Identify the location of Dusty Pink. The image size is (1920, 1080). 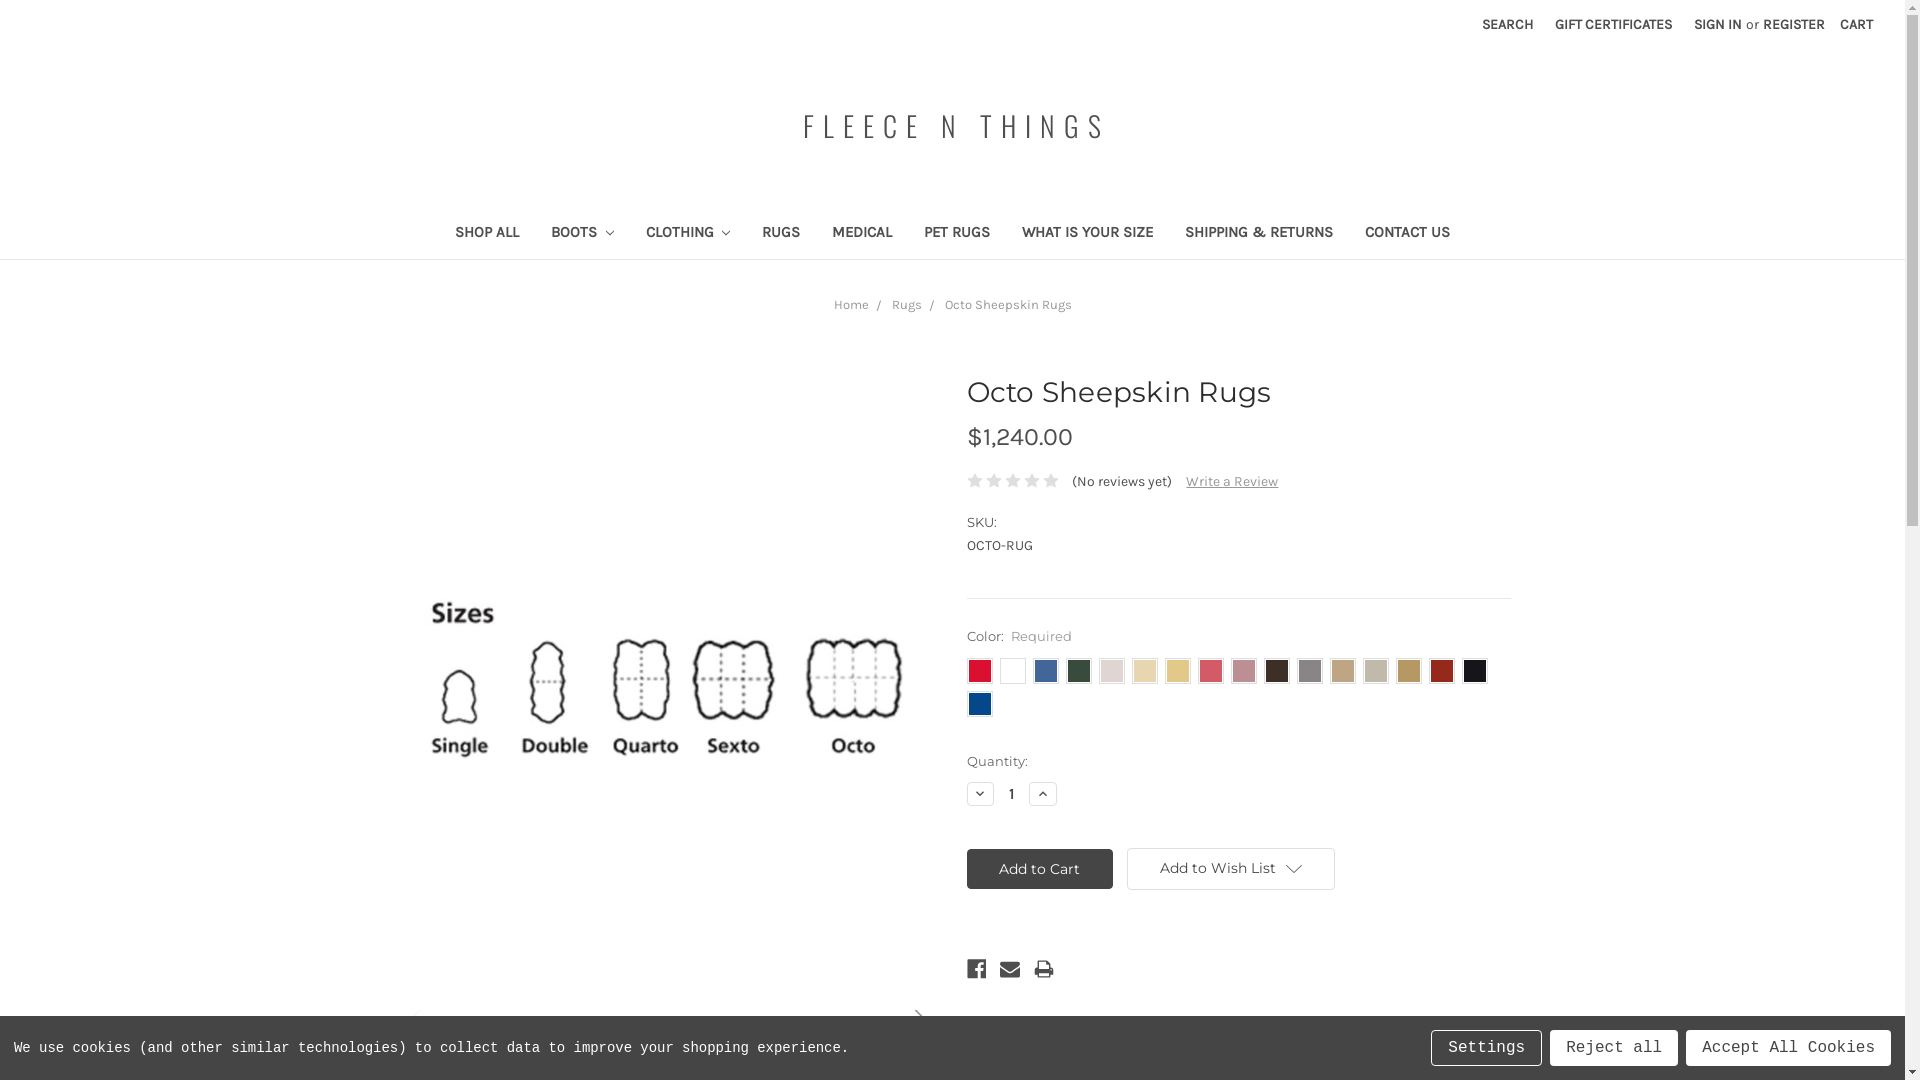
(1243, 671).